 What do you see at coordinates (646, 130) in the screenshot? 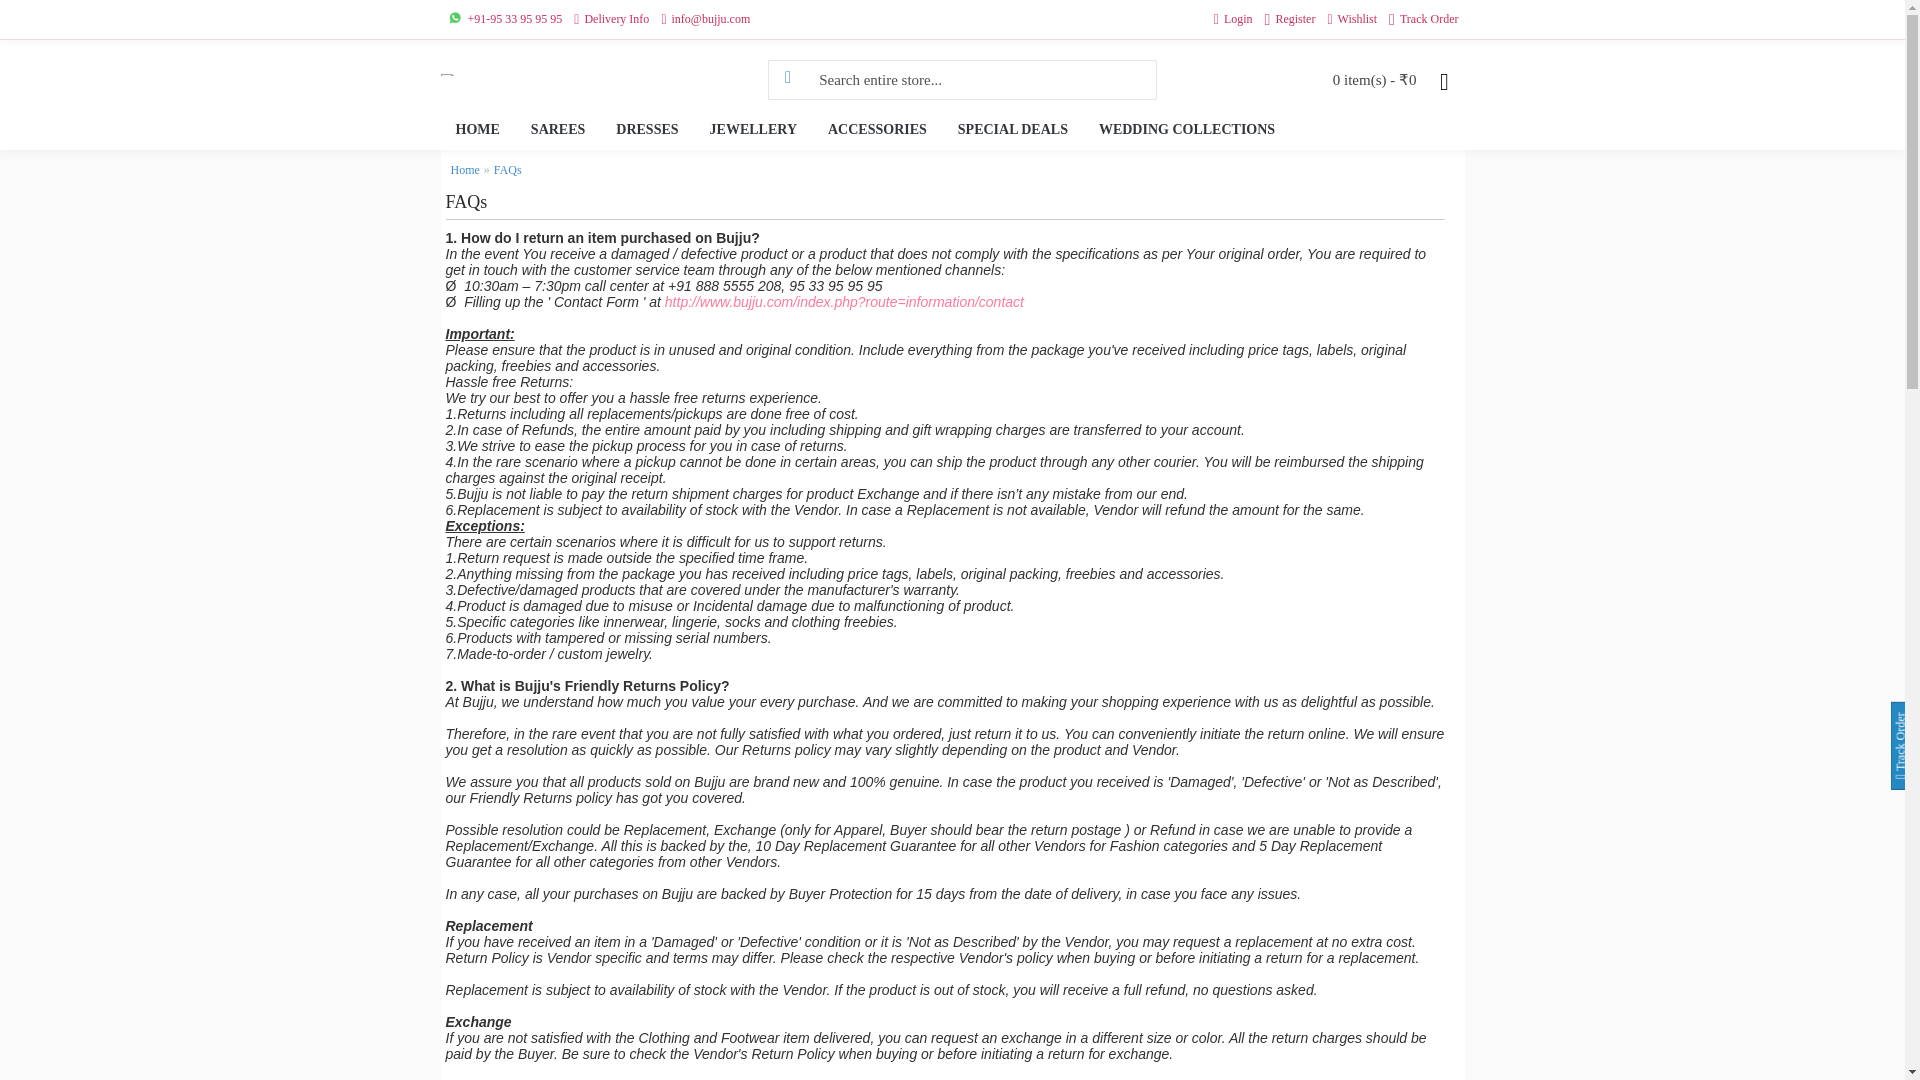
I see `DRESSES` at bounding box center [646, 130].